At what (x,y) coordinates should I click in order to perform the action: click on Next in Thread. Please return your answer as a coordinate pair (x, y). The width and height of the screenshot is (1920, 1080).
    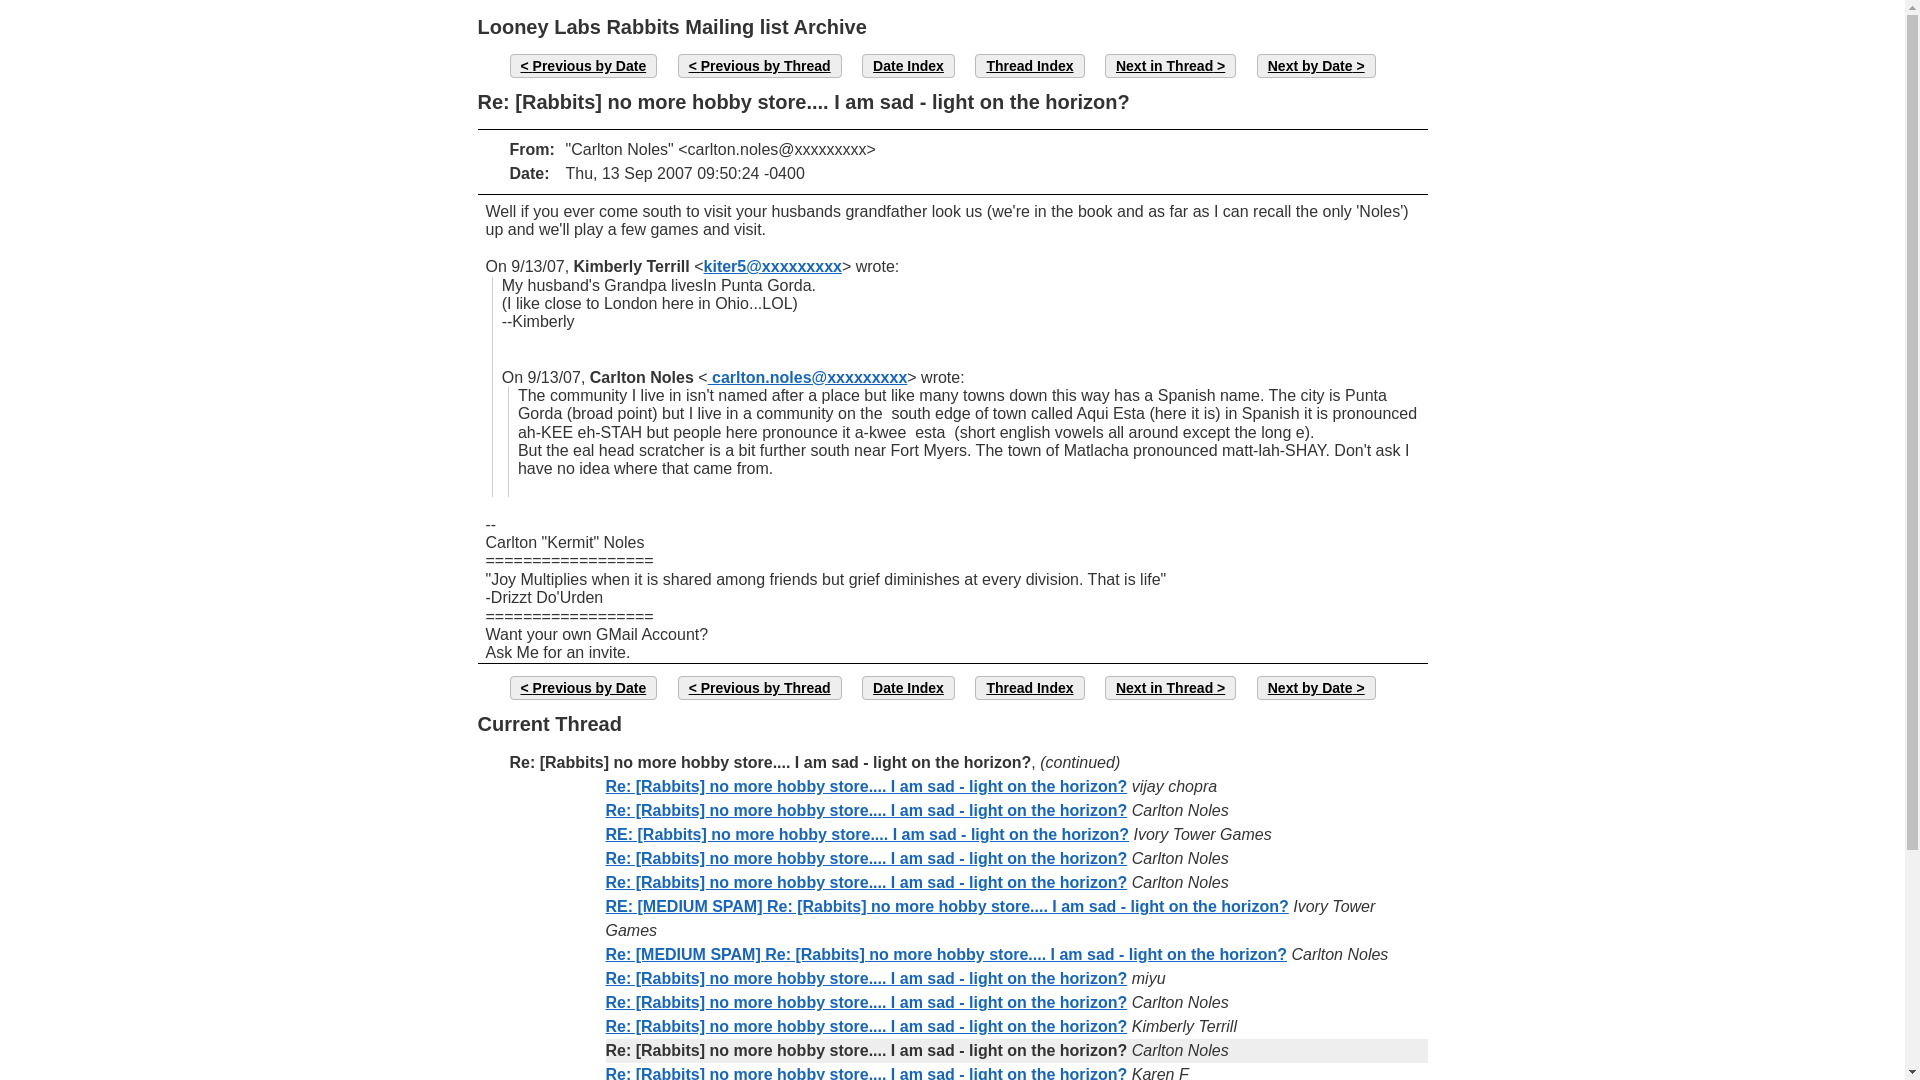
    Looking at the image, I should click on (1170, 66).